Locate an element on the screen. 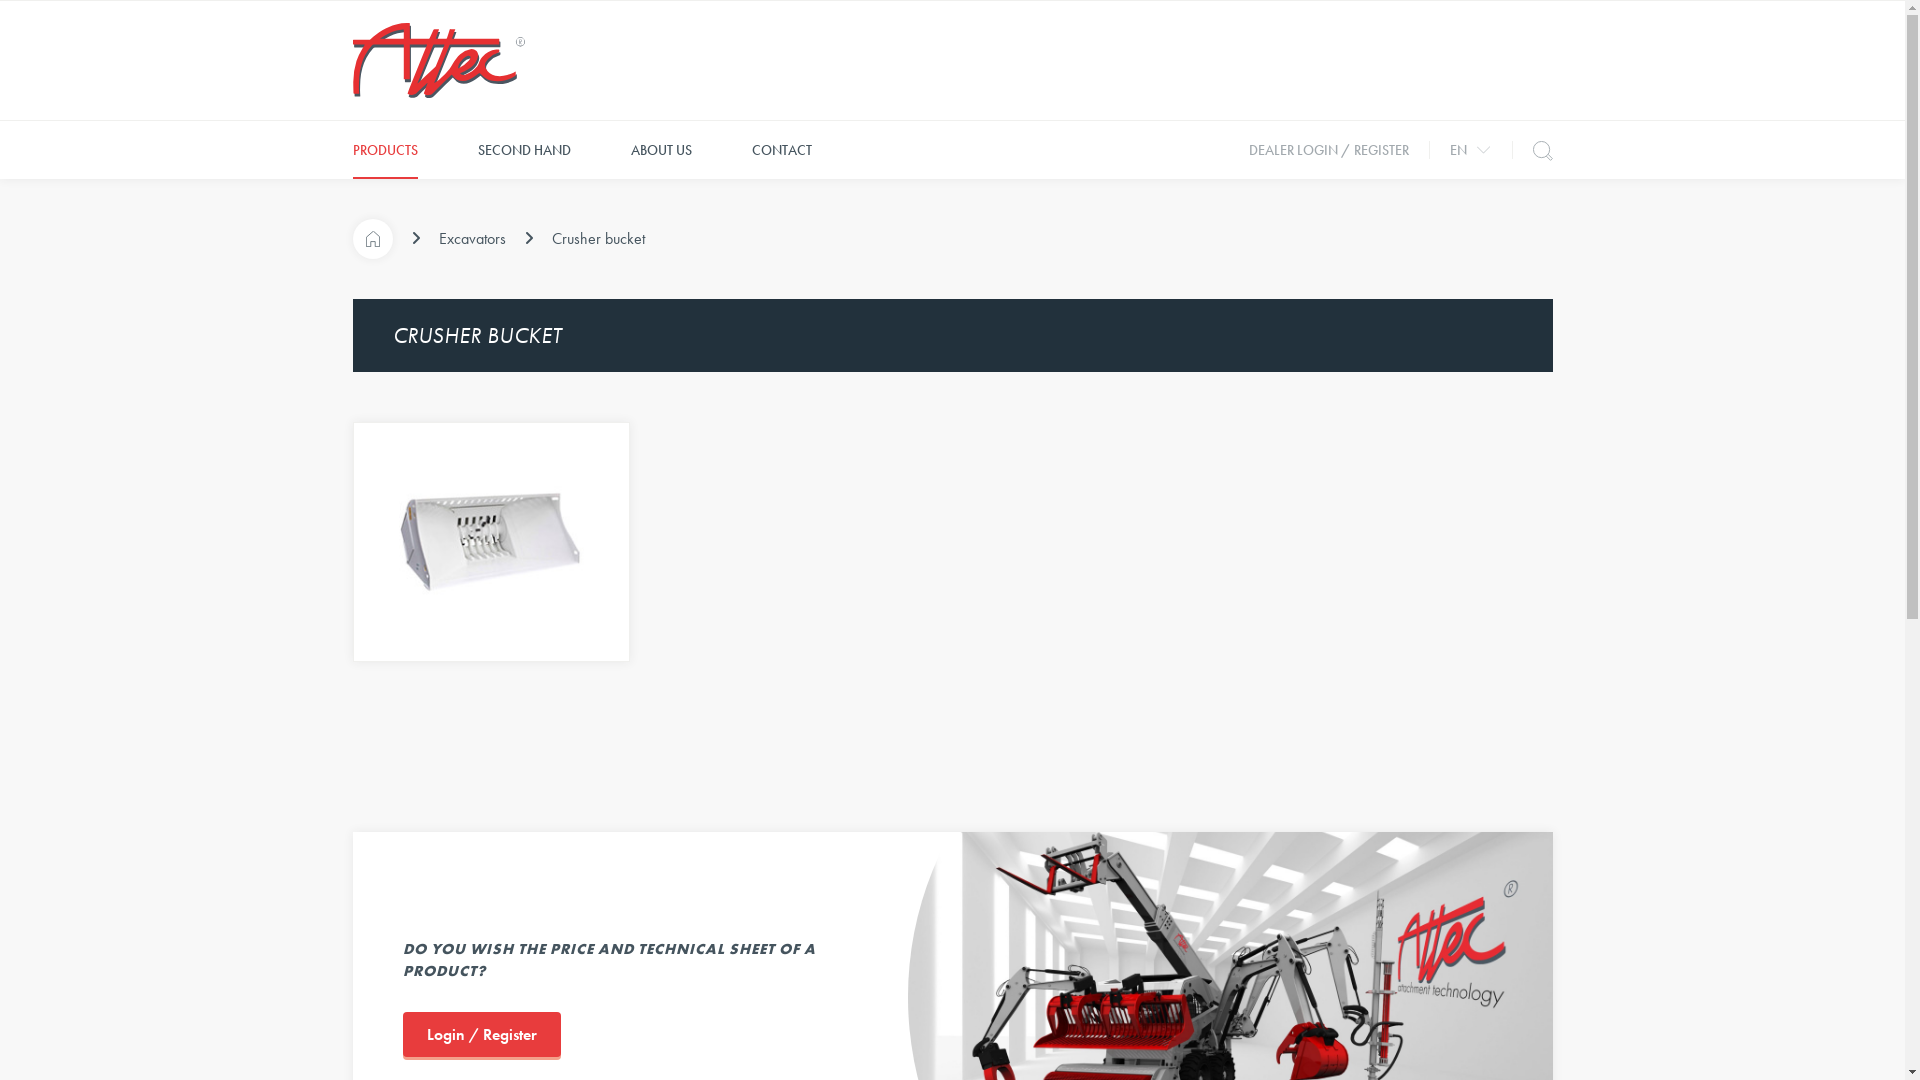 This screenshot has height=1080, width=1920. ABOUT US is located at coordinates (660, 150).